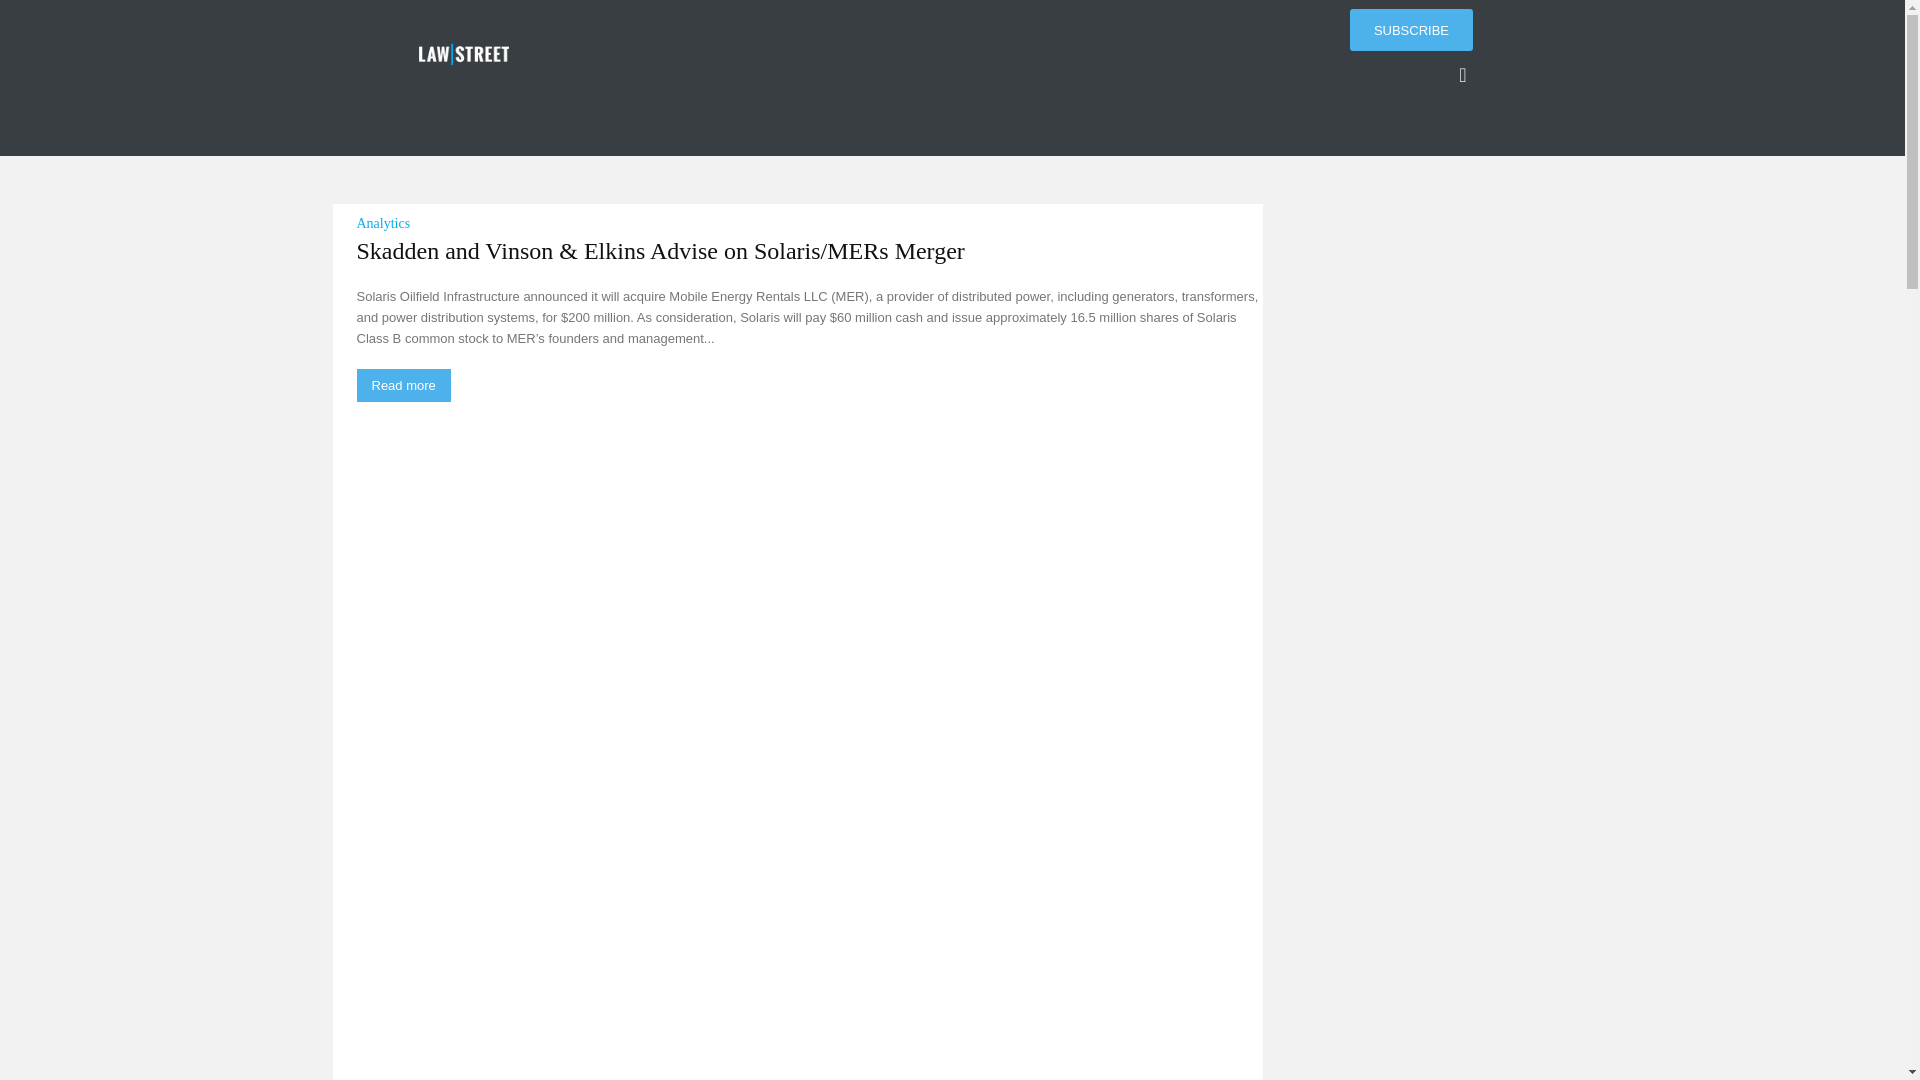  What do you see at coordinates (809, 974) in the screenshot?
I see `Making Waves: Saltchuk to Acquire Overseas Shipholding Group` at bounding box center [809, 974].